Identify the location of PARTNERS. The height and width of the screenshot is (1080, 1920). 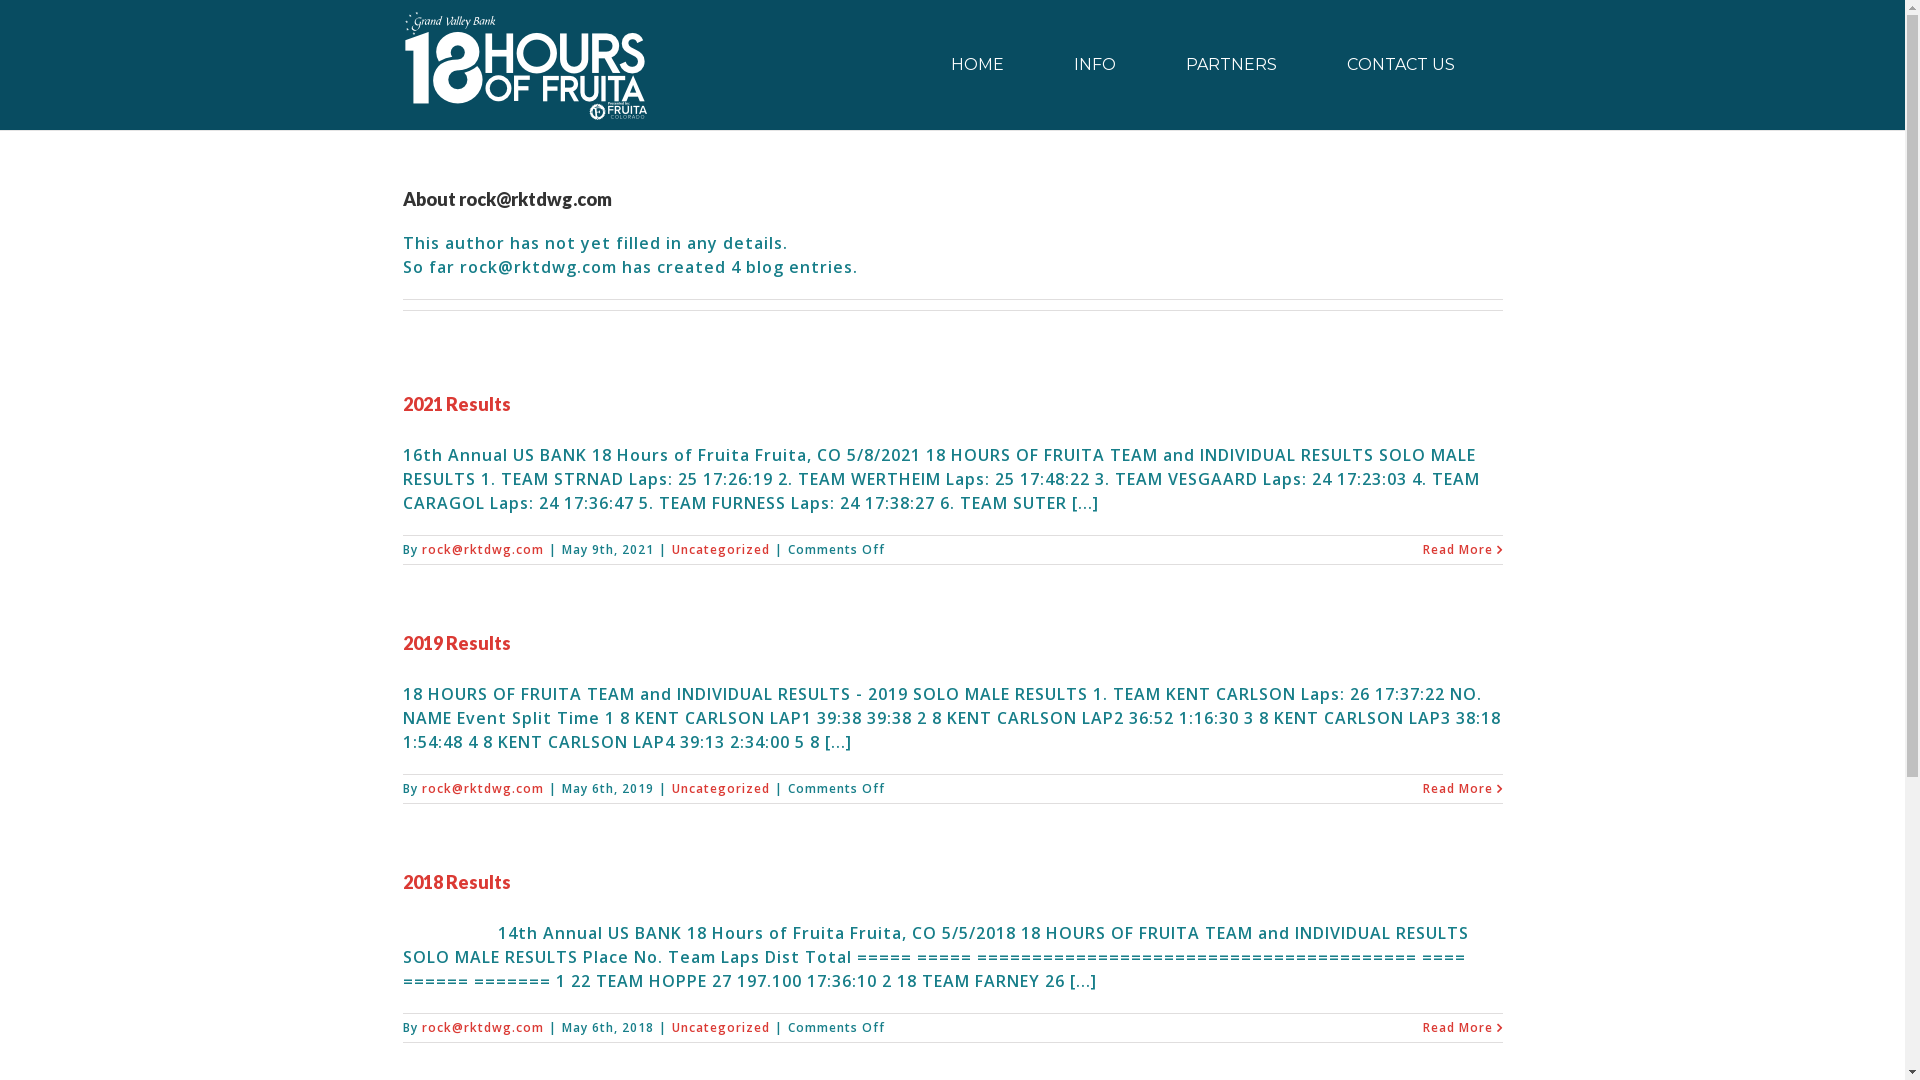
(1232, 65).